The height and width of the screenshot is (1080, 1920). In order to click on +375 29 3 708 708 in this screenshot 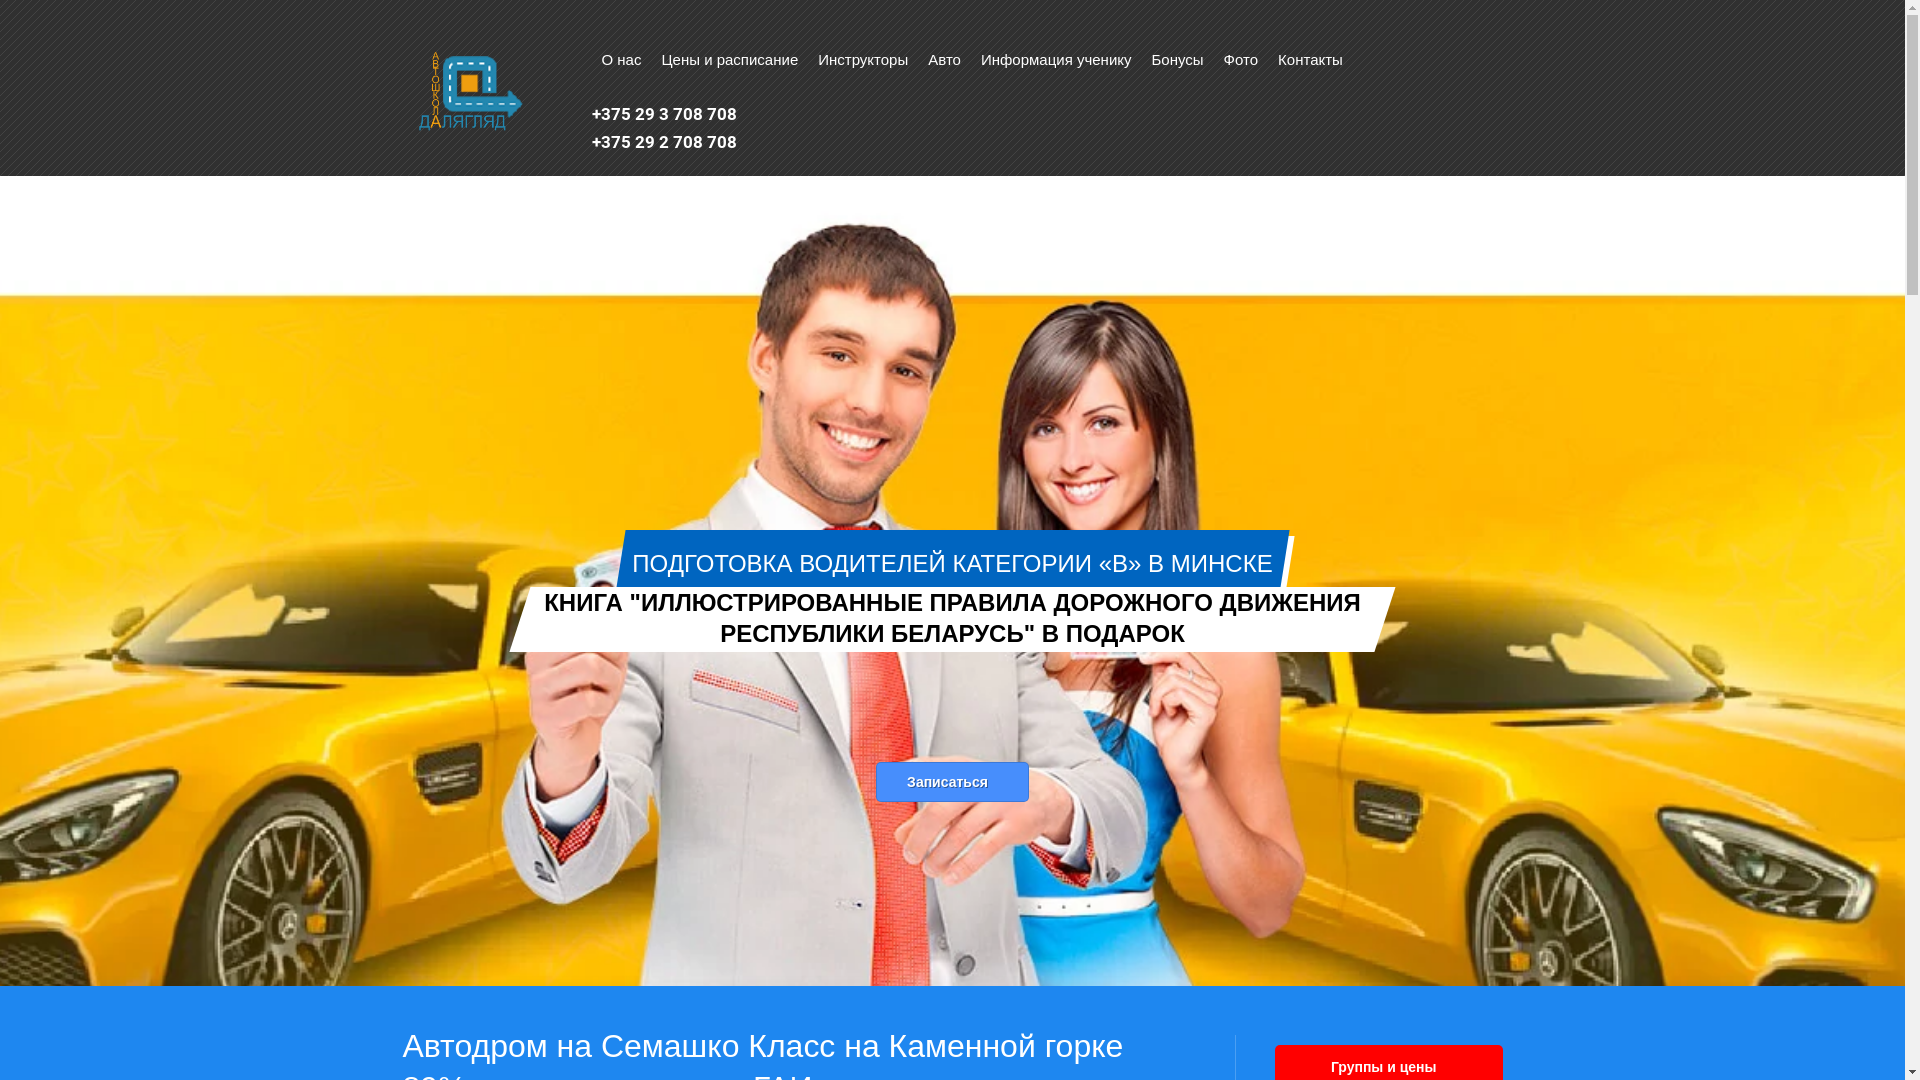, I will do `click(664, 114)`.